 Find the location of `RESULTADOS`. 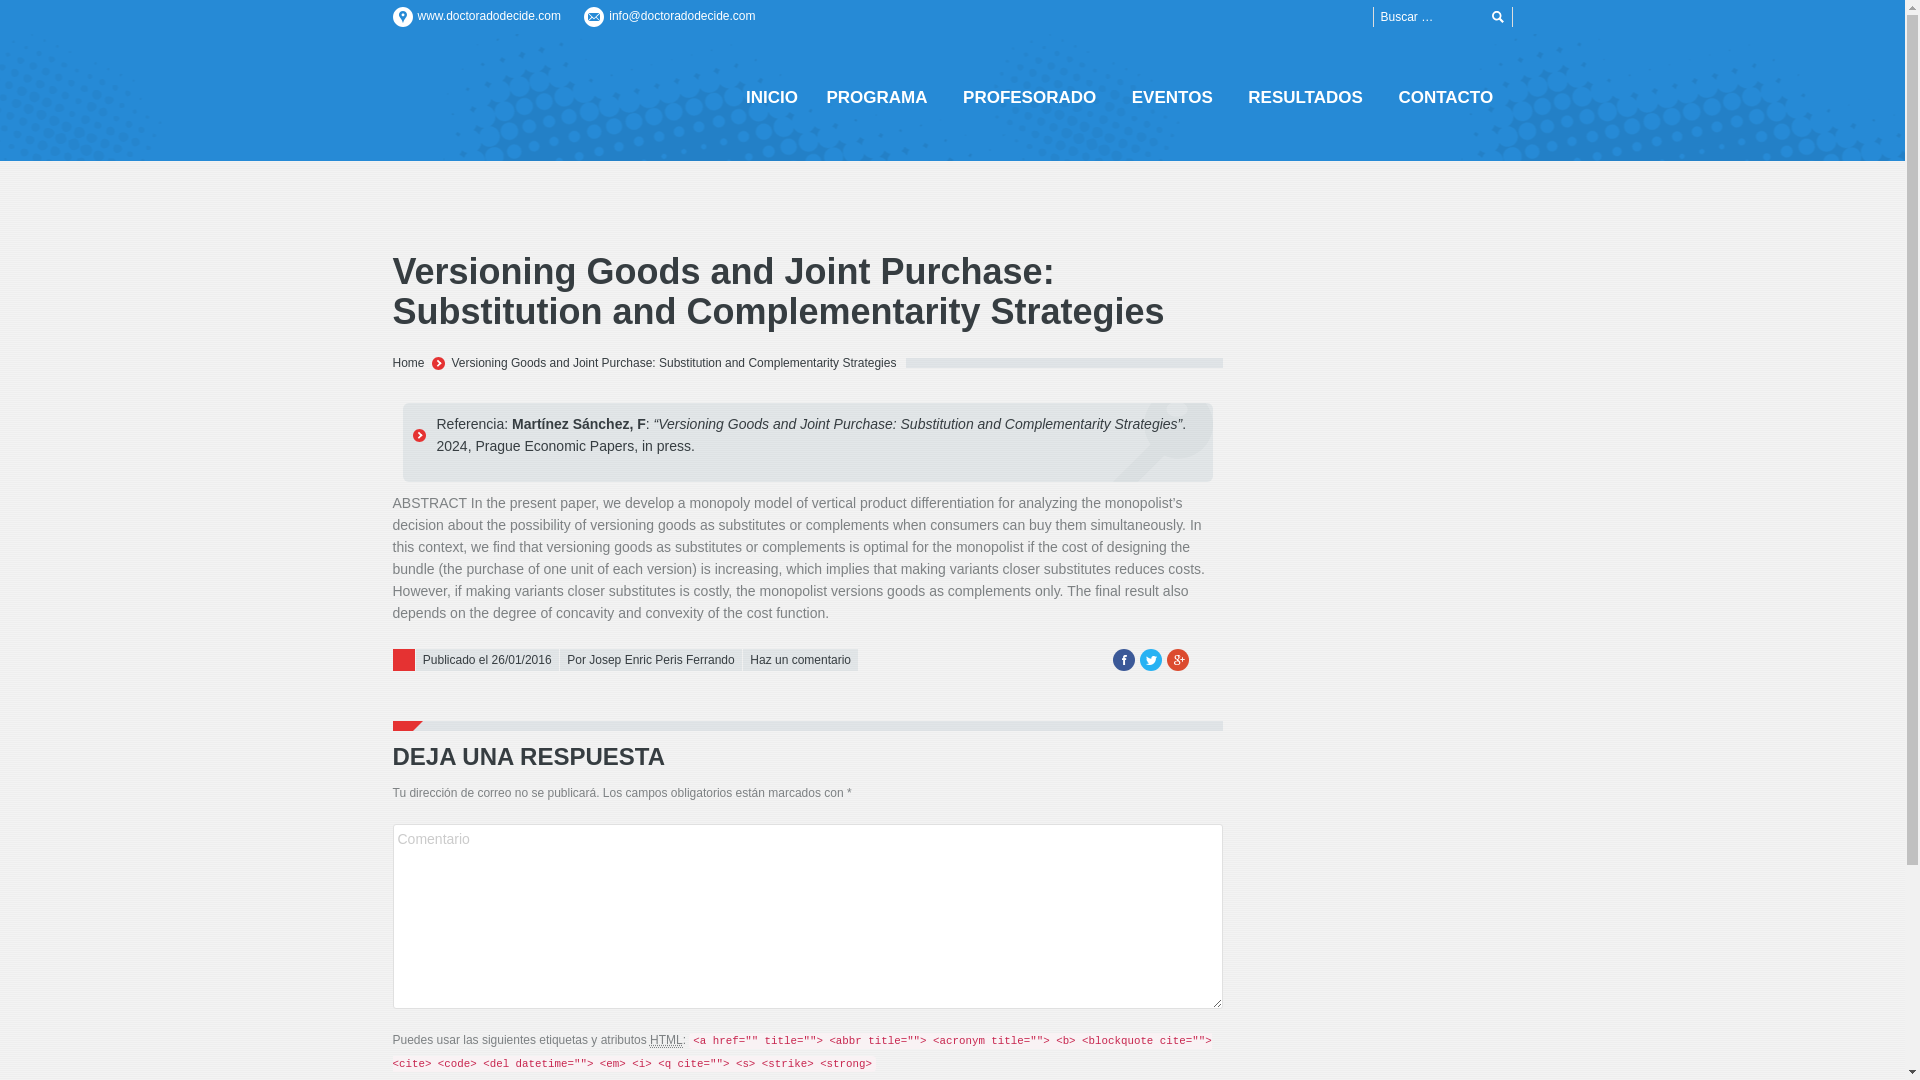

RESULTADOS is located at coordinates (1309, 96).